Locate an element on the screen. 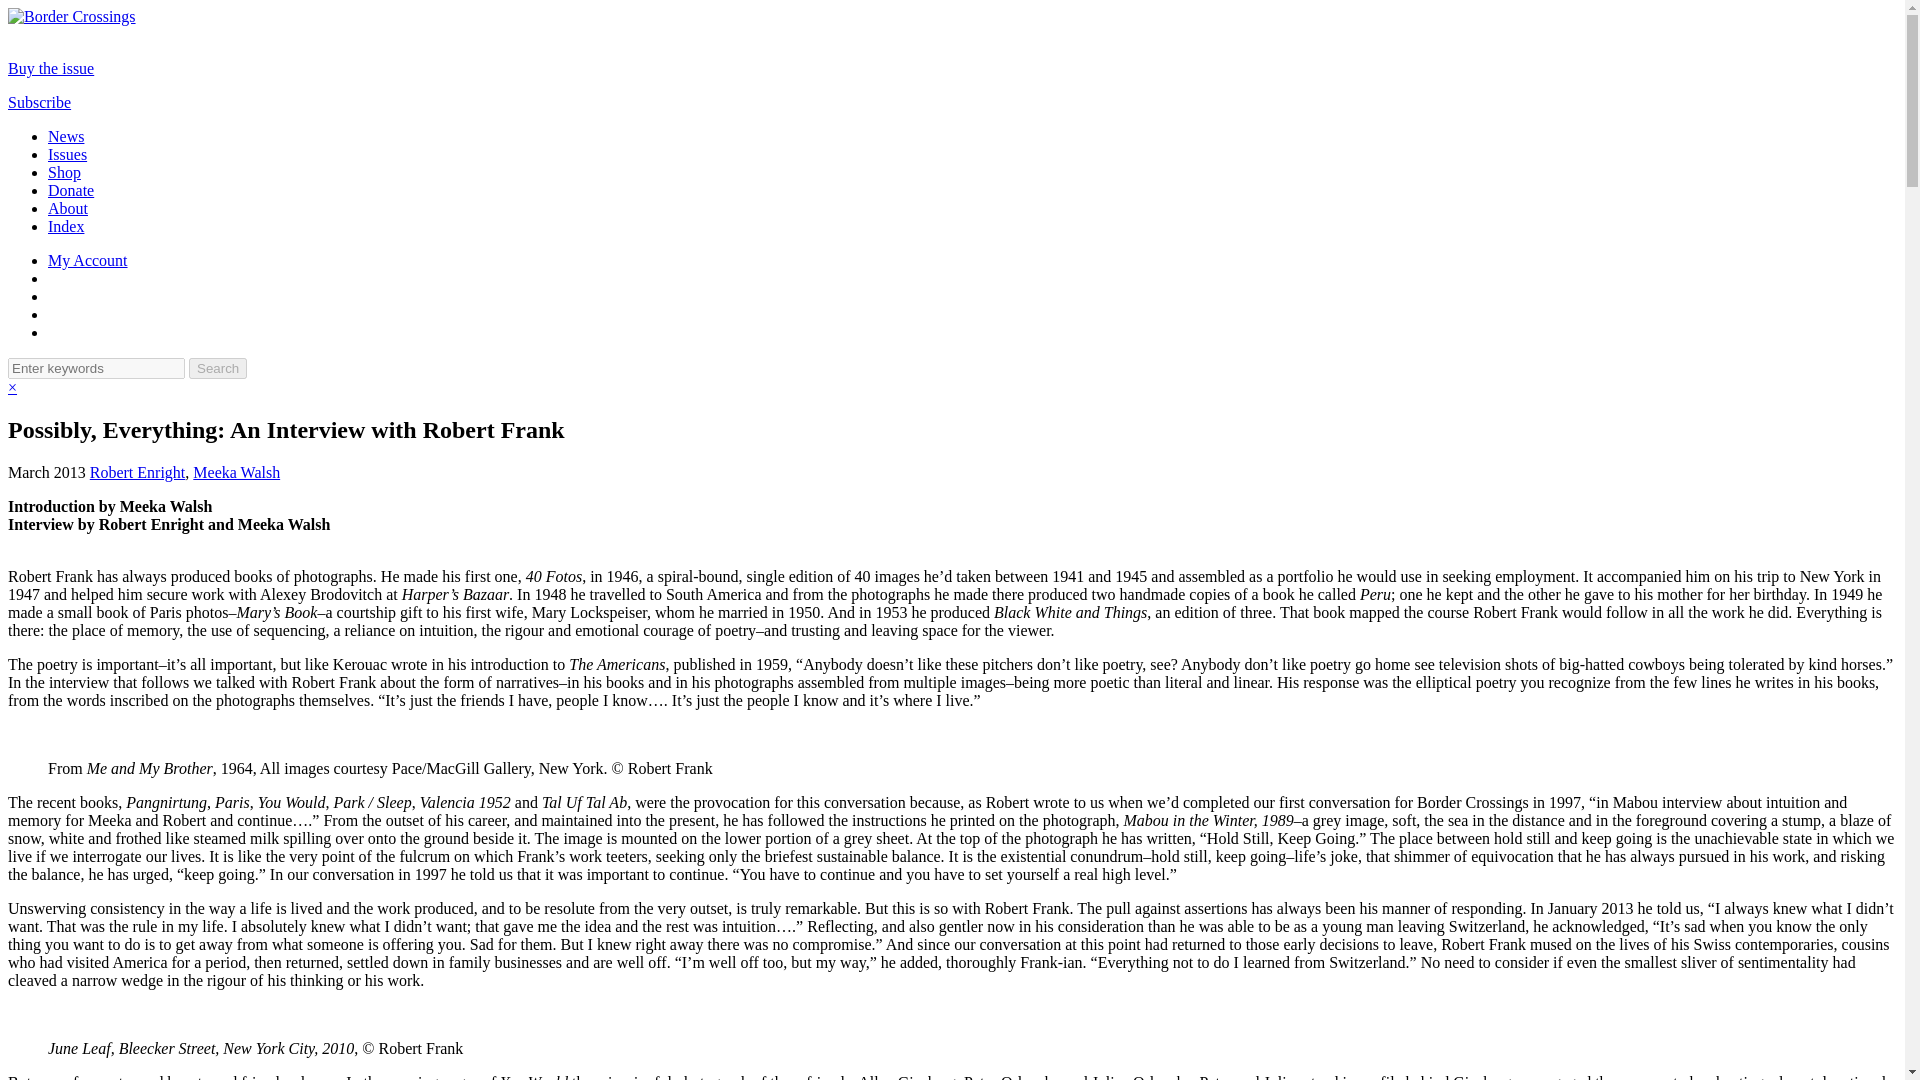 This screenshot has height=1080, width=1920. Meeka Walsh is located at coordinates (236, 472).